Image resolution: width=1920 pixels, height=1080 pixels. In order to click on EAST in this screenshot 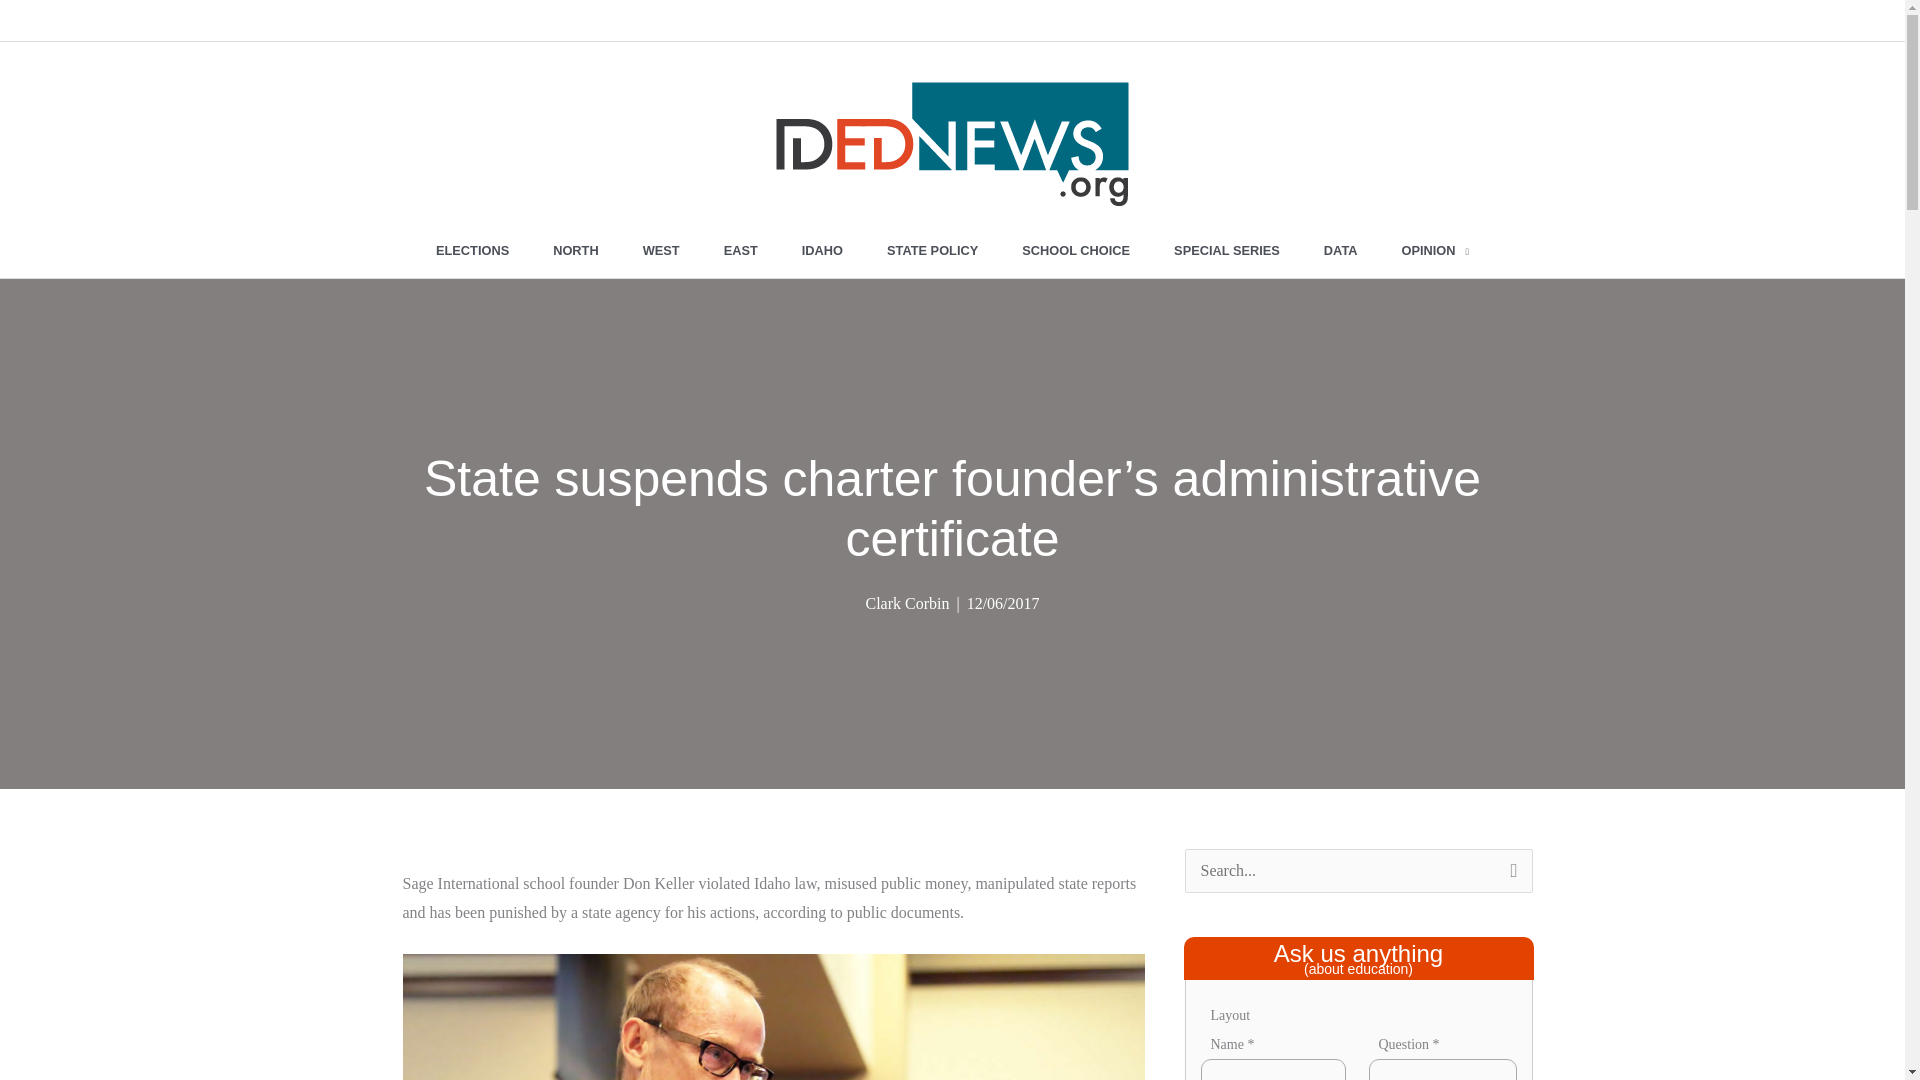, I will do `click(740, 250)`.